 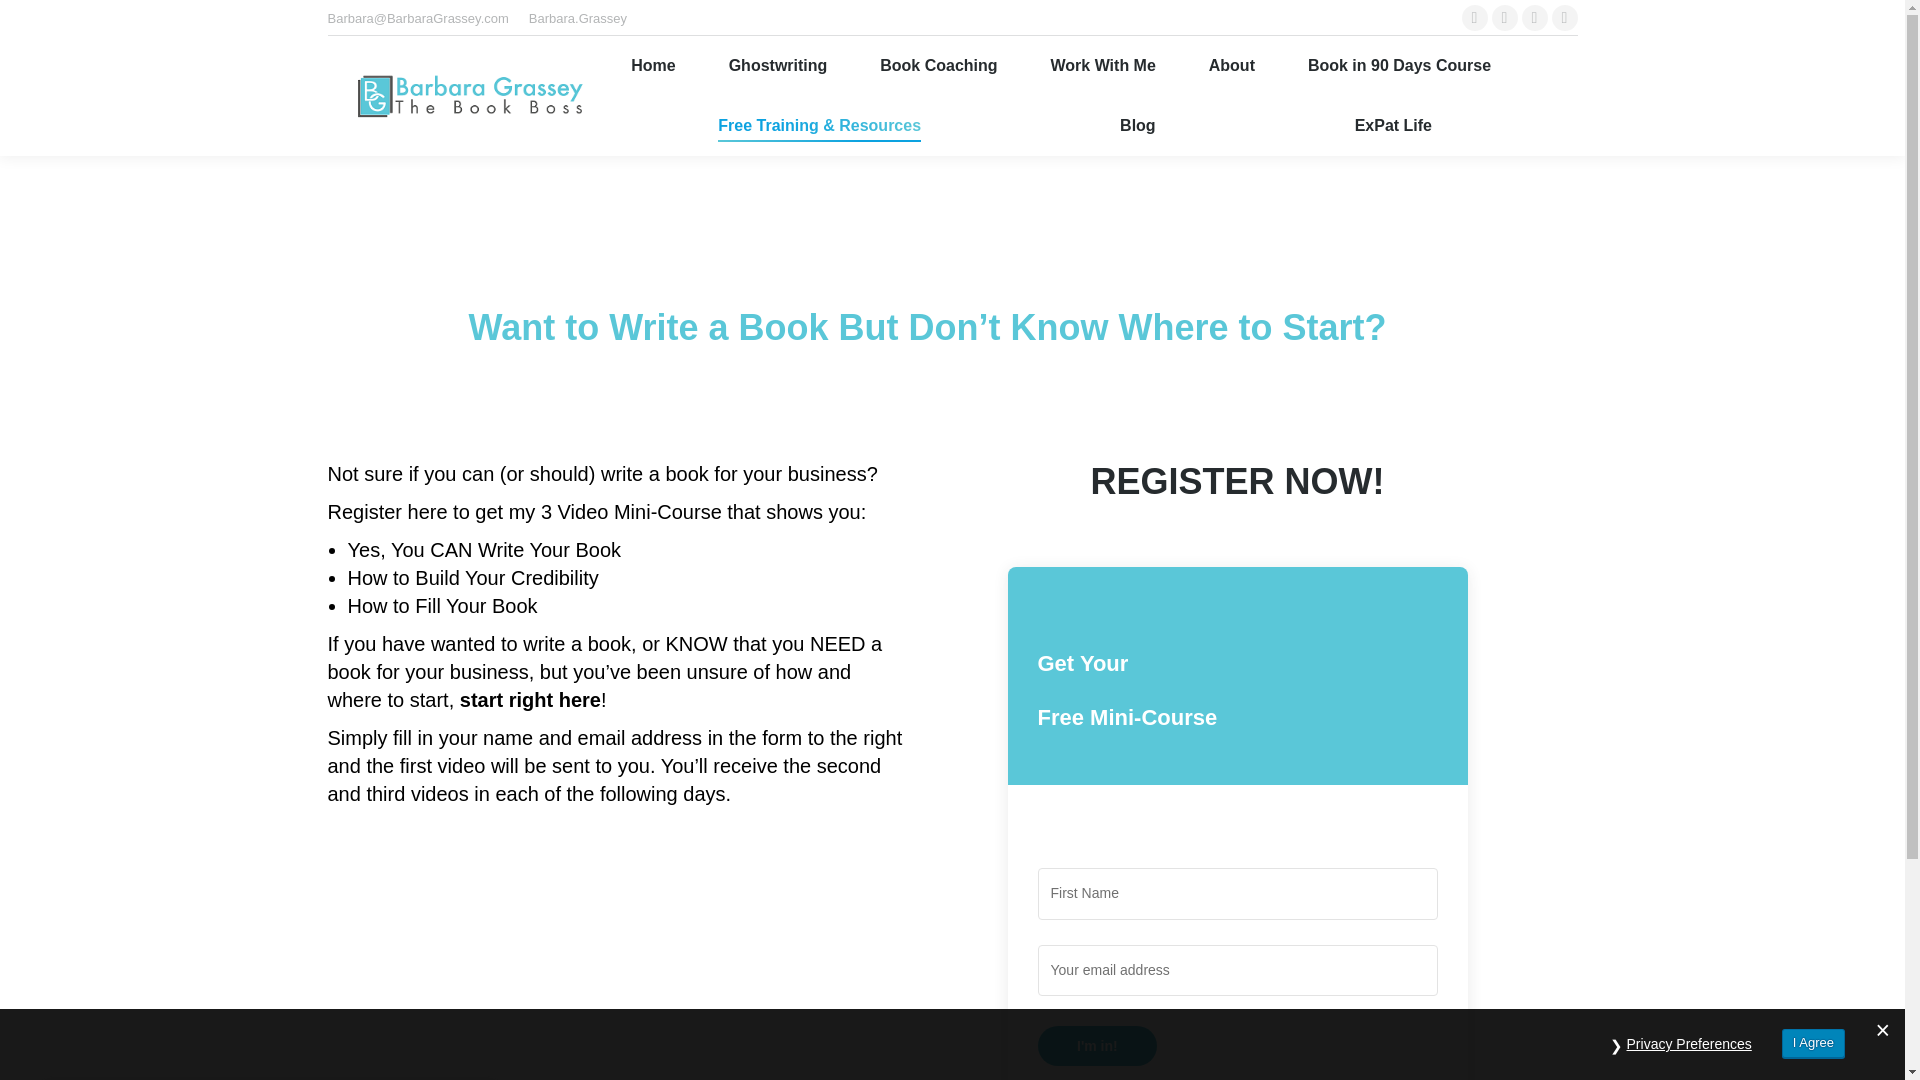 What do you see at coordinates (32, 22) in the screenshot?
I see `Go!` at bounding box center [32, 22].